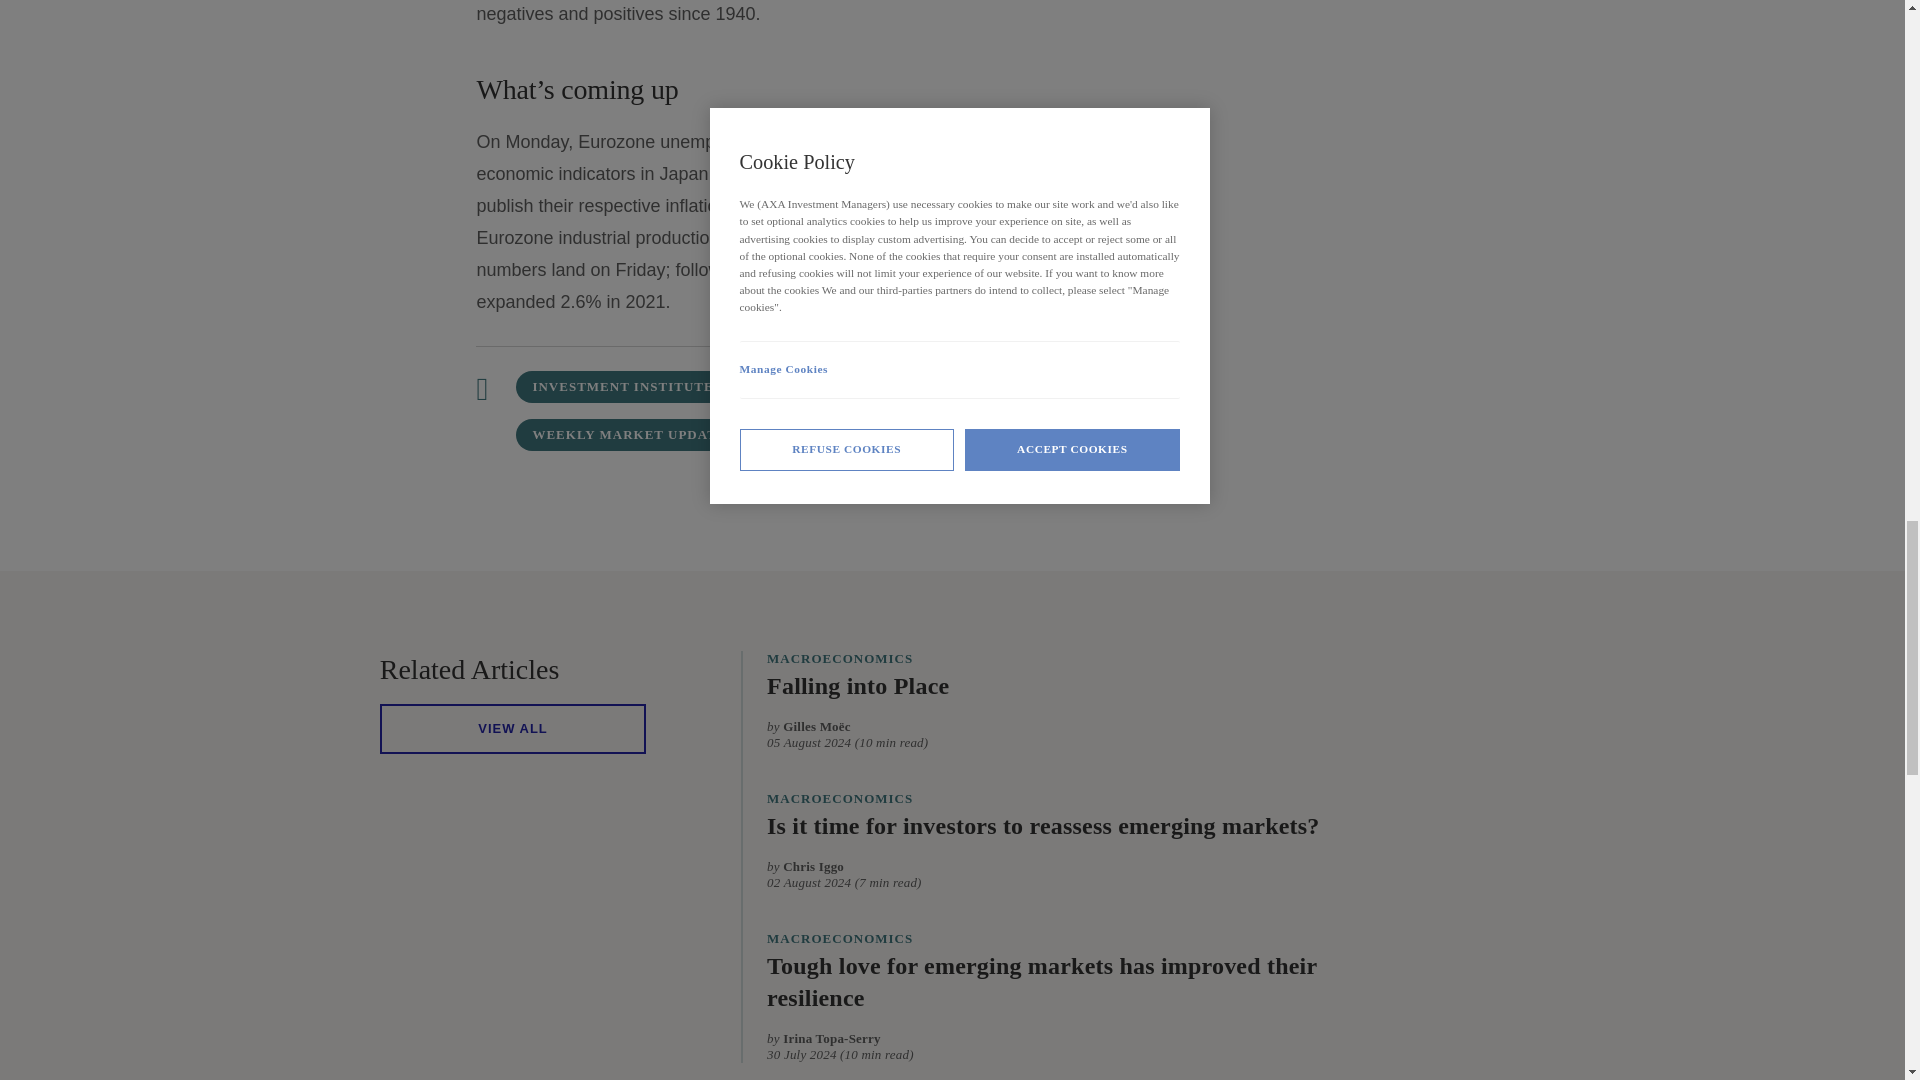 This screenshot has width=1920, height=1080. Describe the element at coordinates (834, 386) in the screenshot. I see `Explore Macroeconomics insights` at that location.